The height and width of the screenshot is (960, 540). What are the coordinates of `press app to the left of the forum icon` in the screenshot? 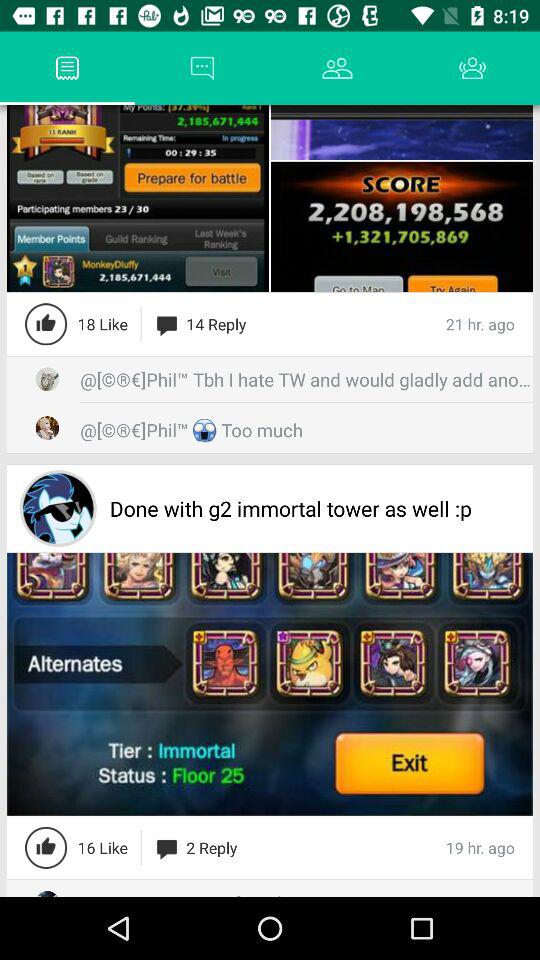 It's located at (36, 68).